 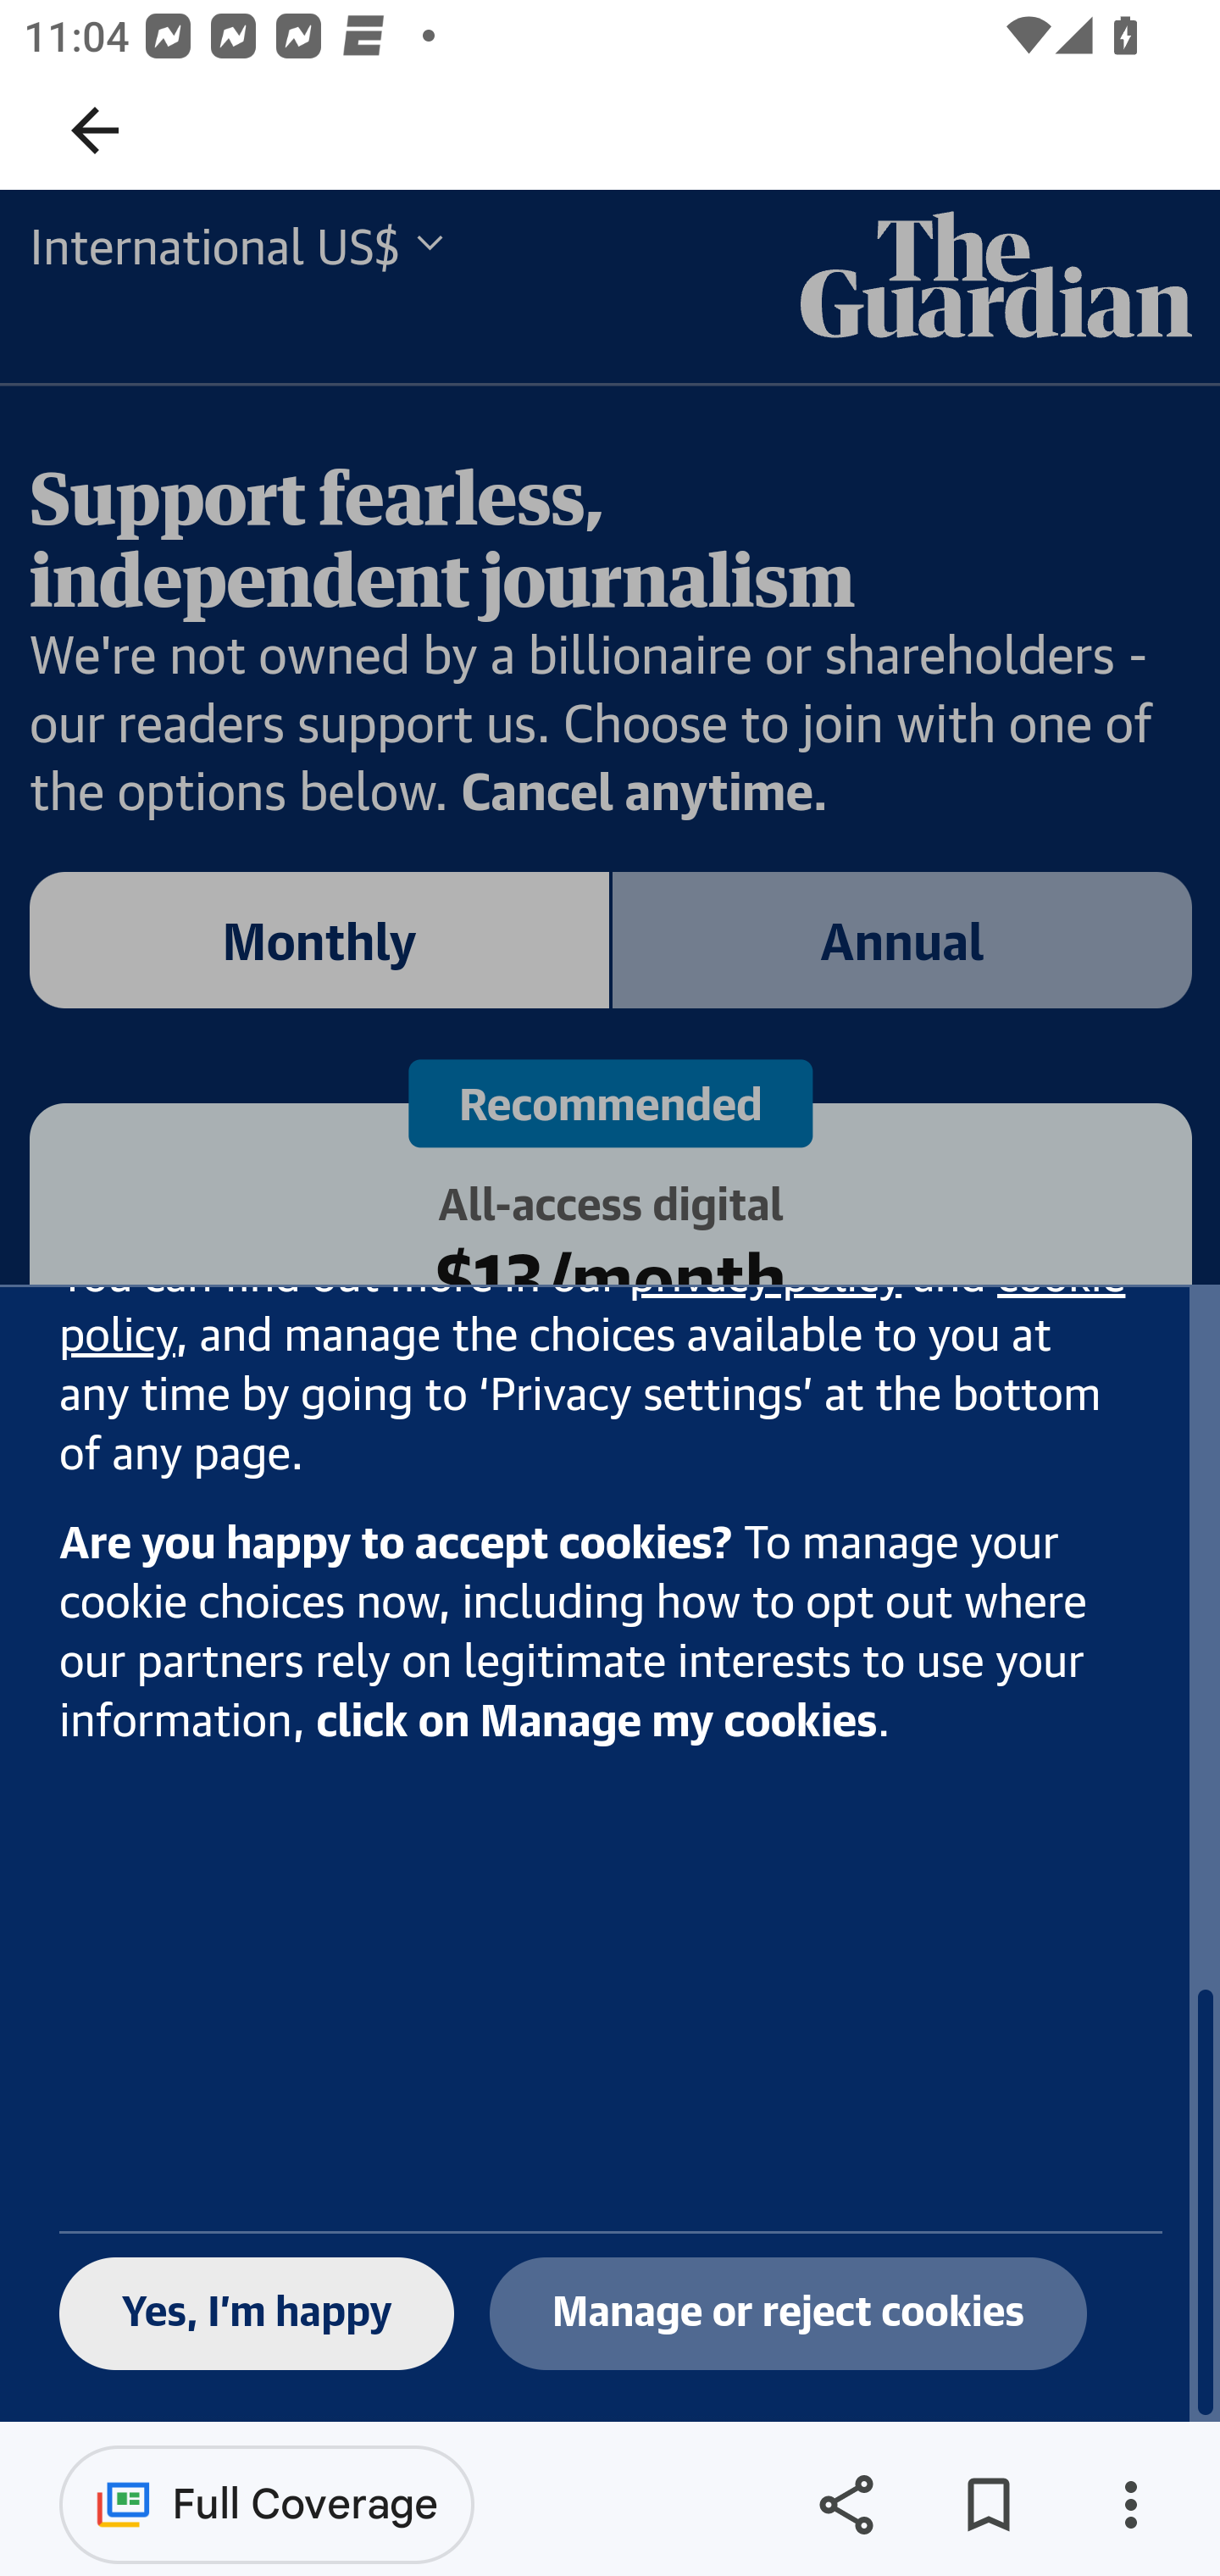 I want to click on Subscribe, so click(x=612, y=1437).